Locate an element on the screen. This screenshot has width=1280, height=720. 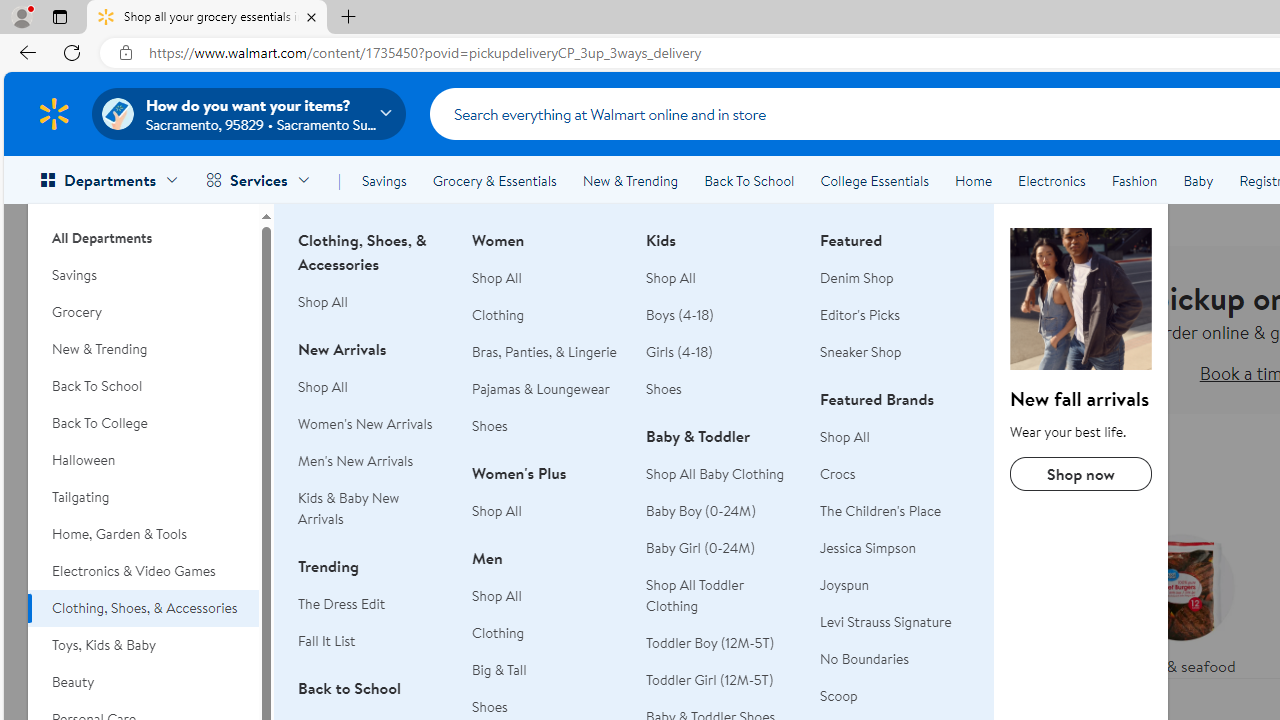
Baby Girl (0-24M) is located at coordinates (721, 548).